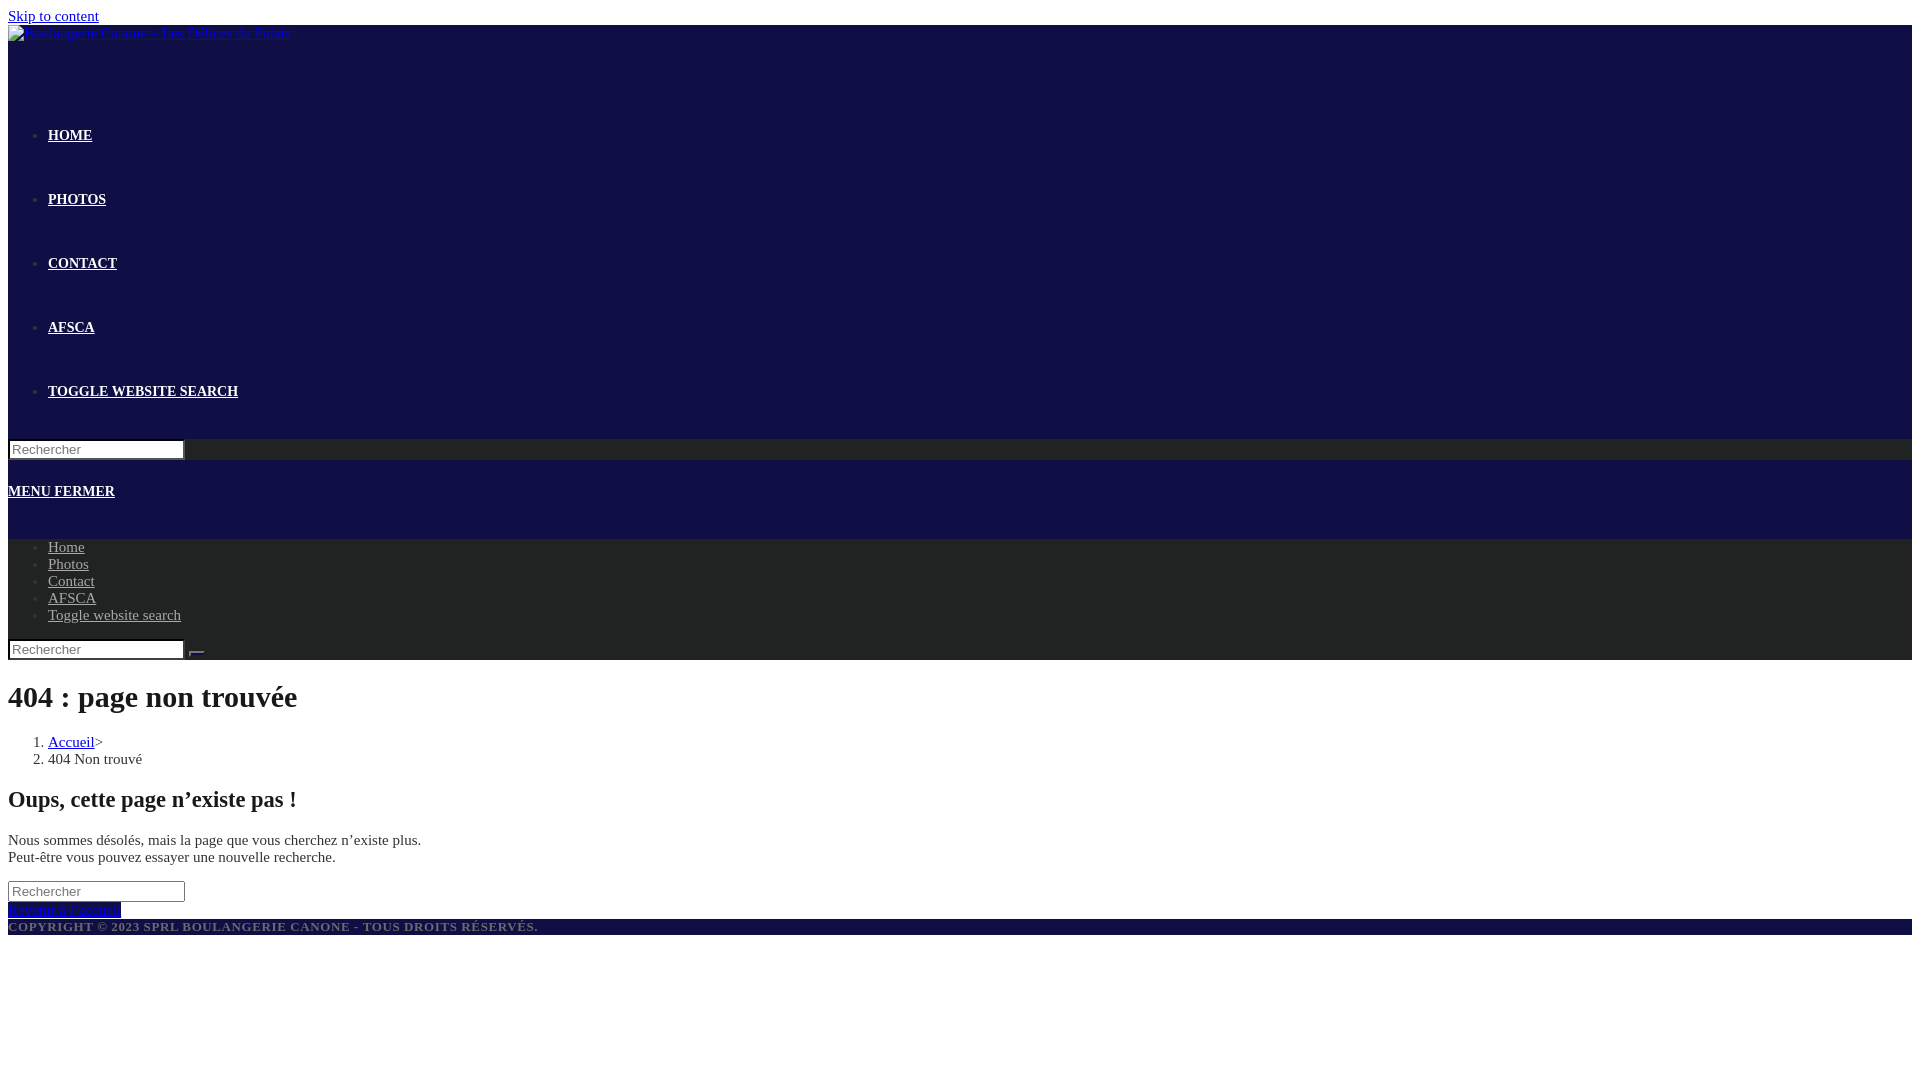  I want to click on AFSCA, so click(72, 598).